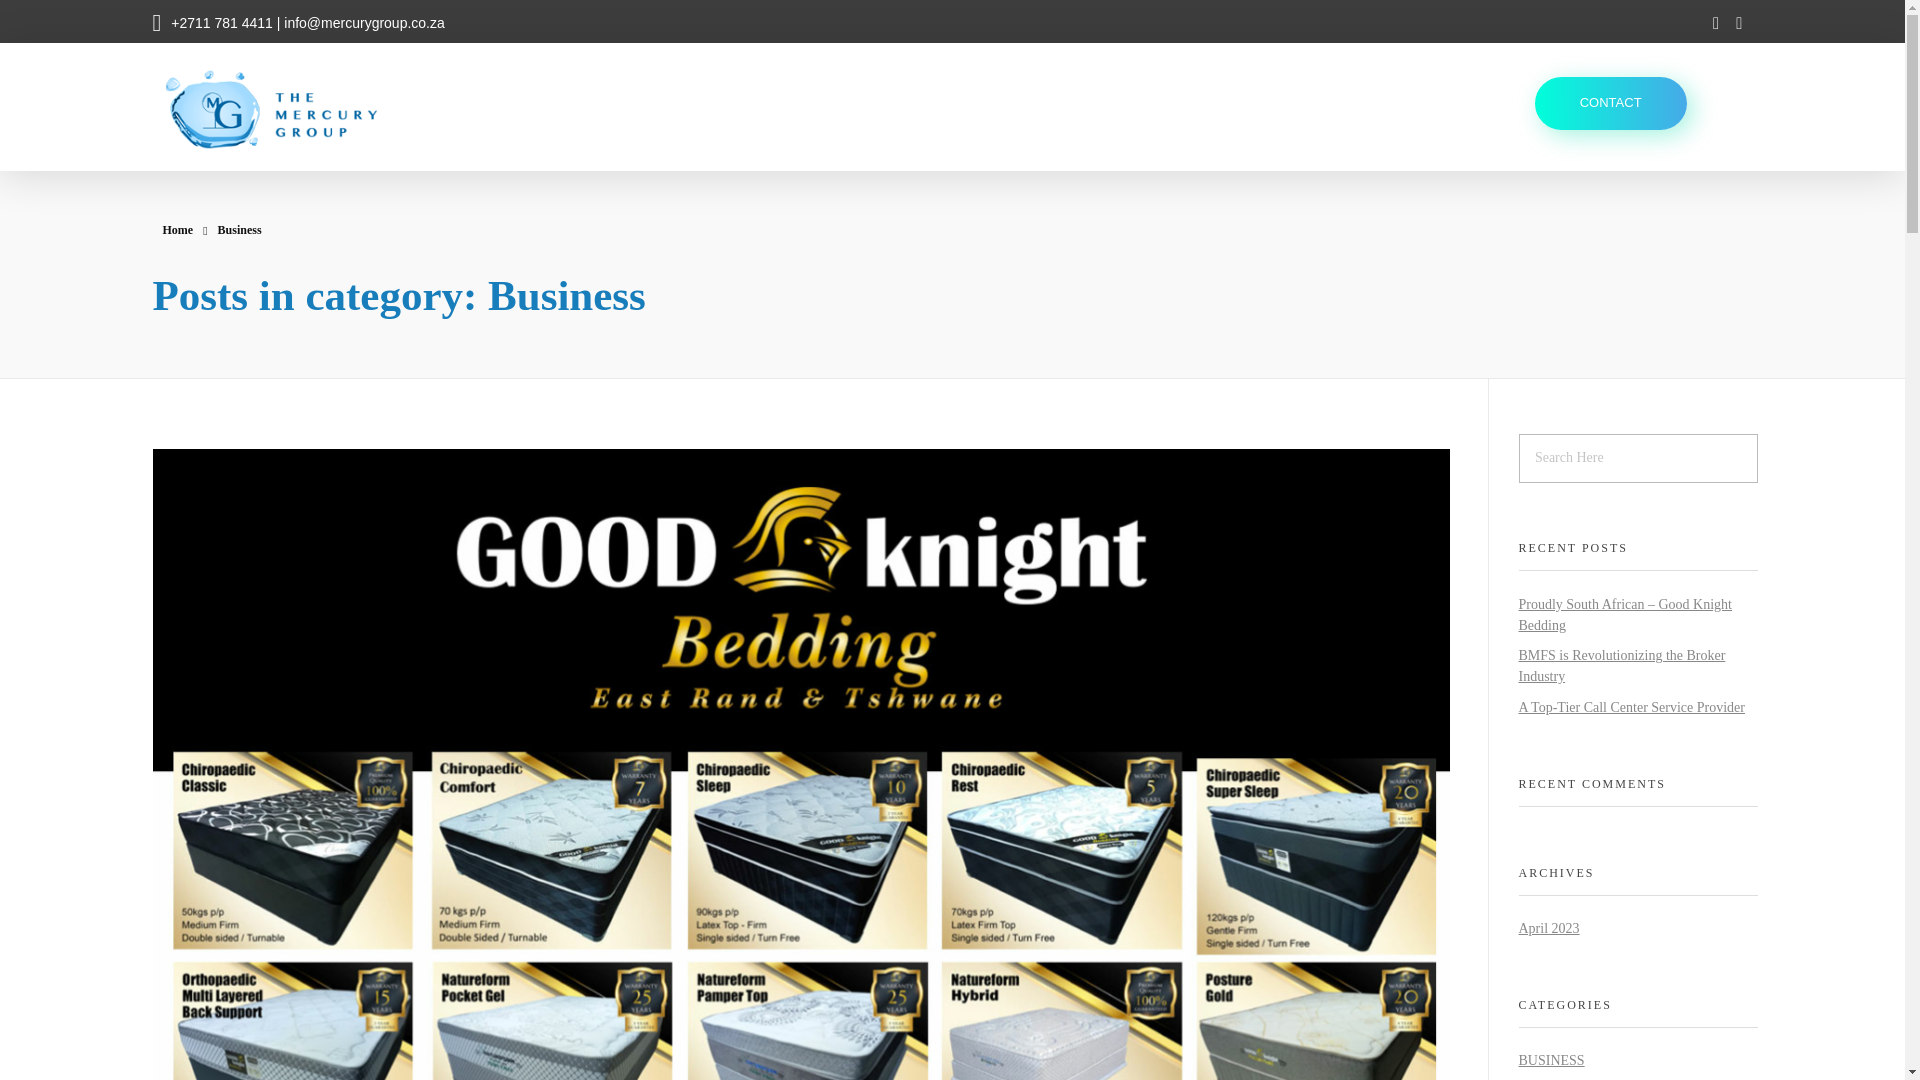  Describe the element at coordinates (1610, 102) in the screenshot. I see `CONTACT` at that location.